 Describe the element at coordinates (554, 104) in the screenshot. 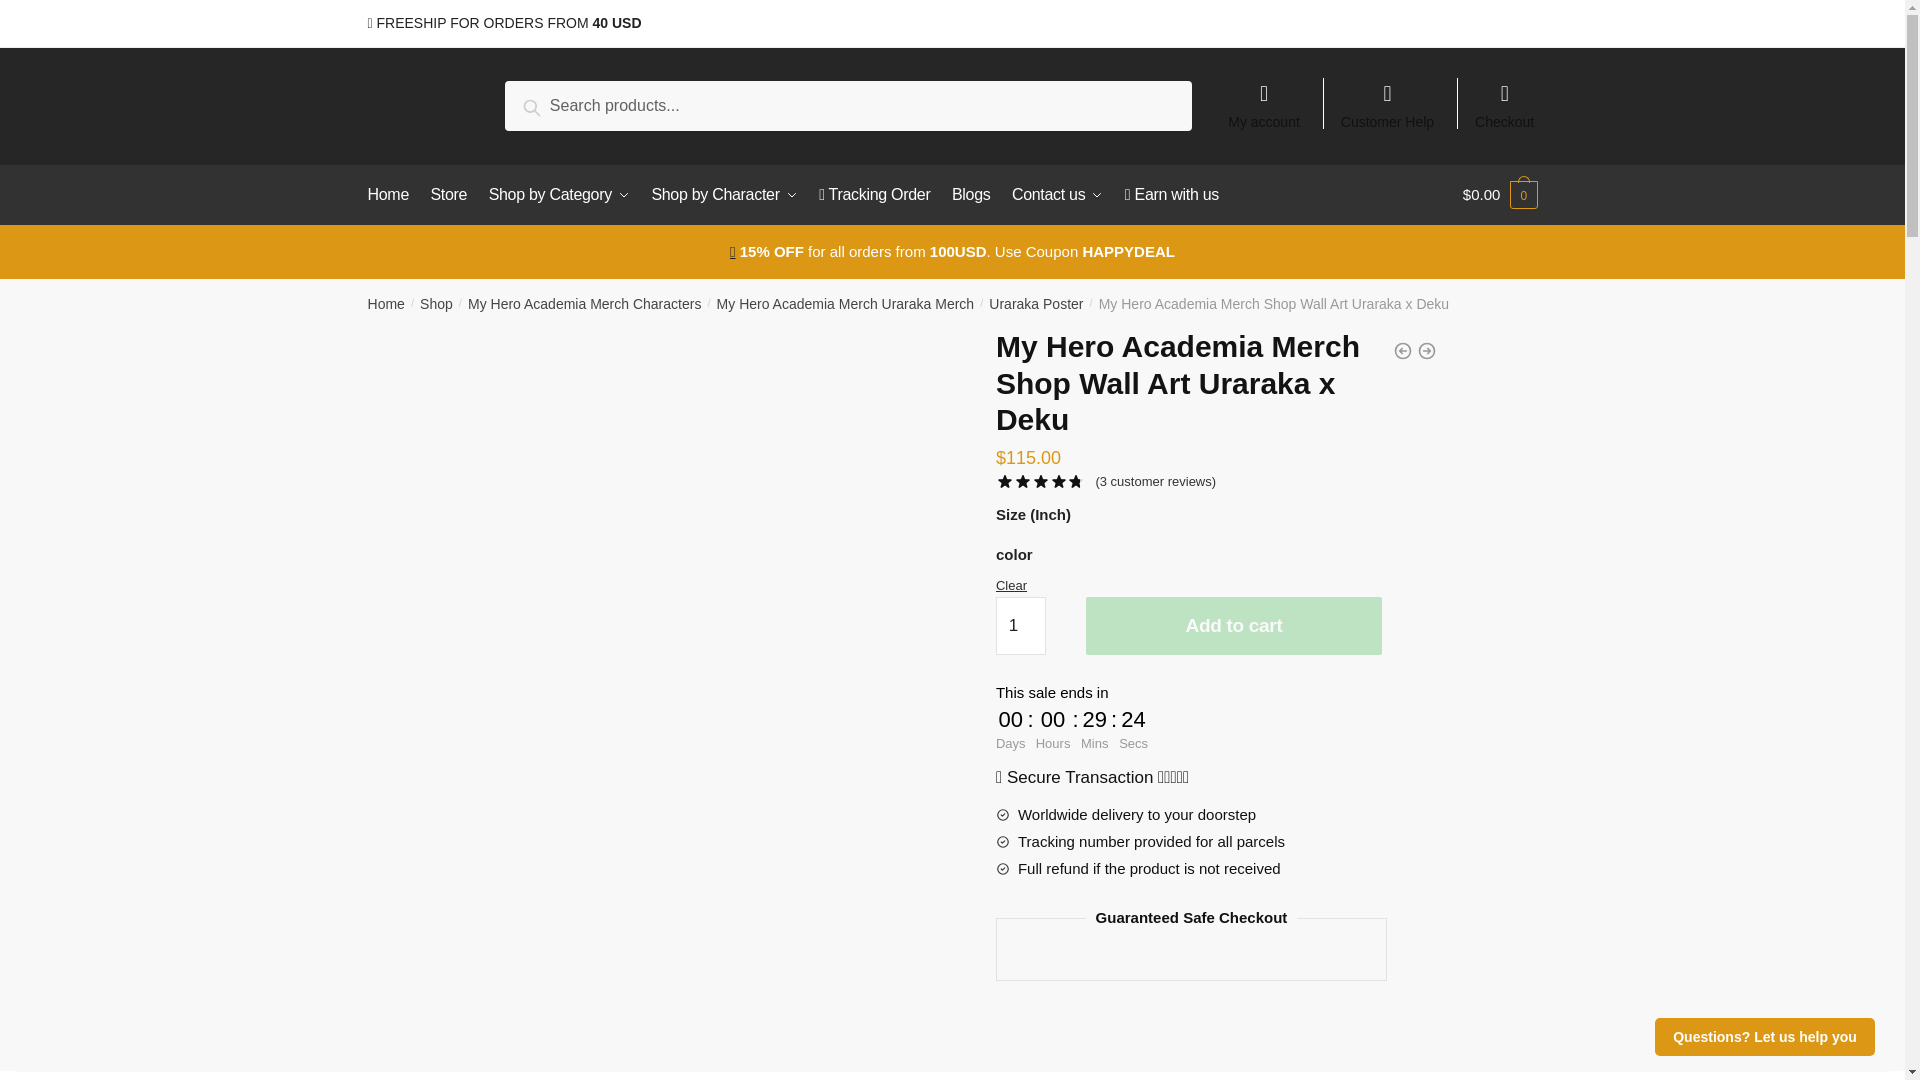

I see `Search` at that location.